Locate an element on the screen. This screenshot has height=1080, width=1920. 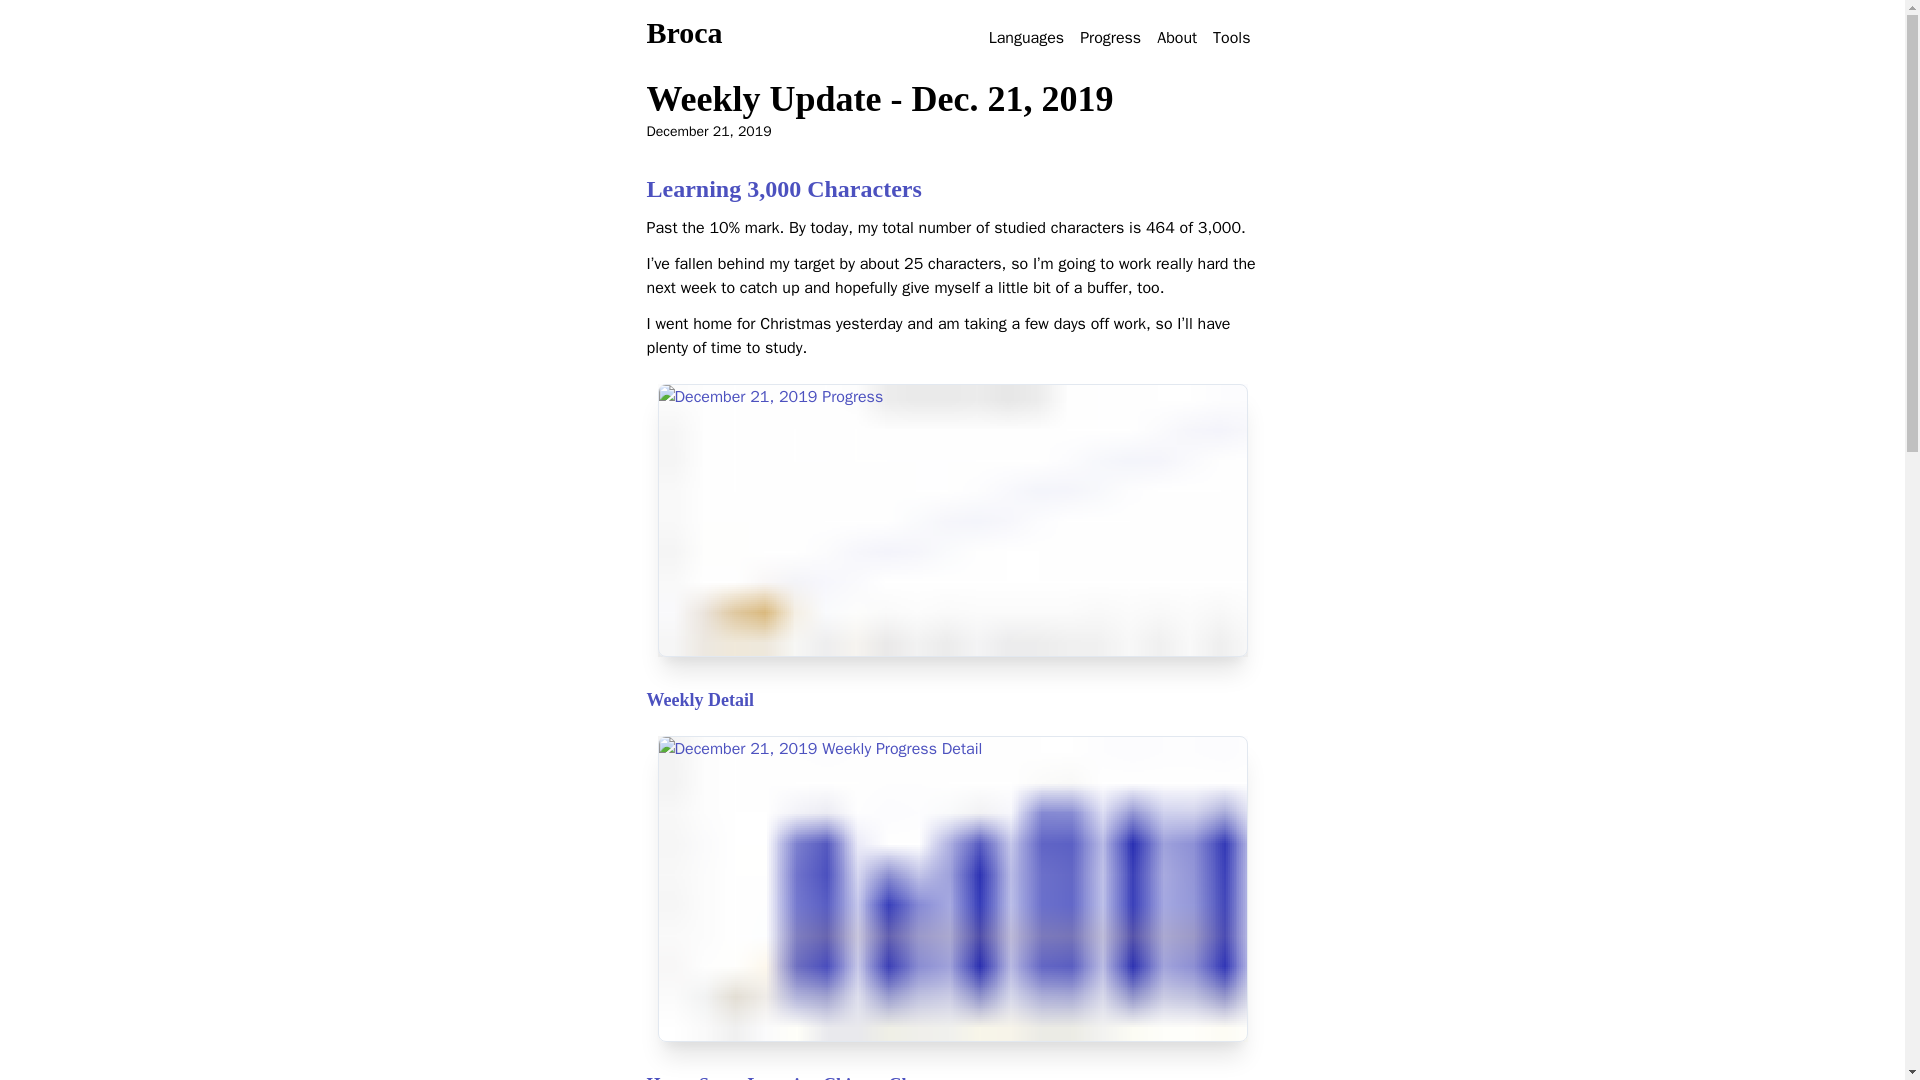
December 21, 2019 Progress is located at coordinates (953, 520).